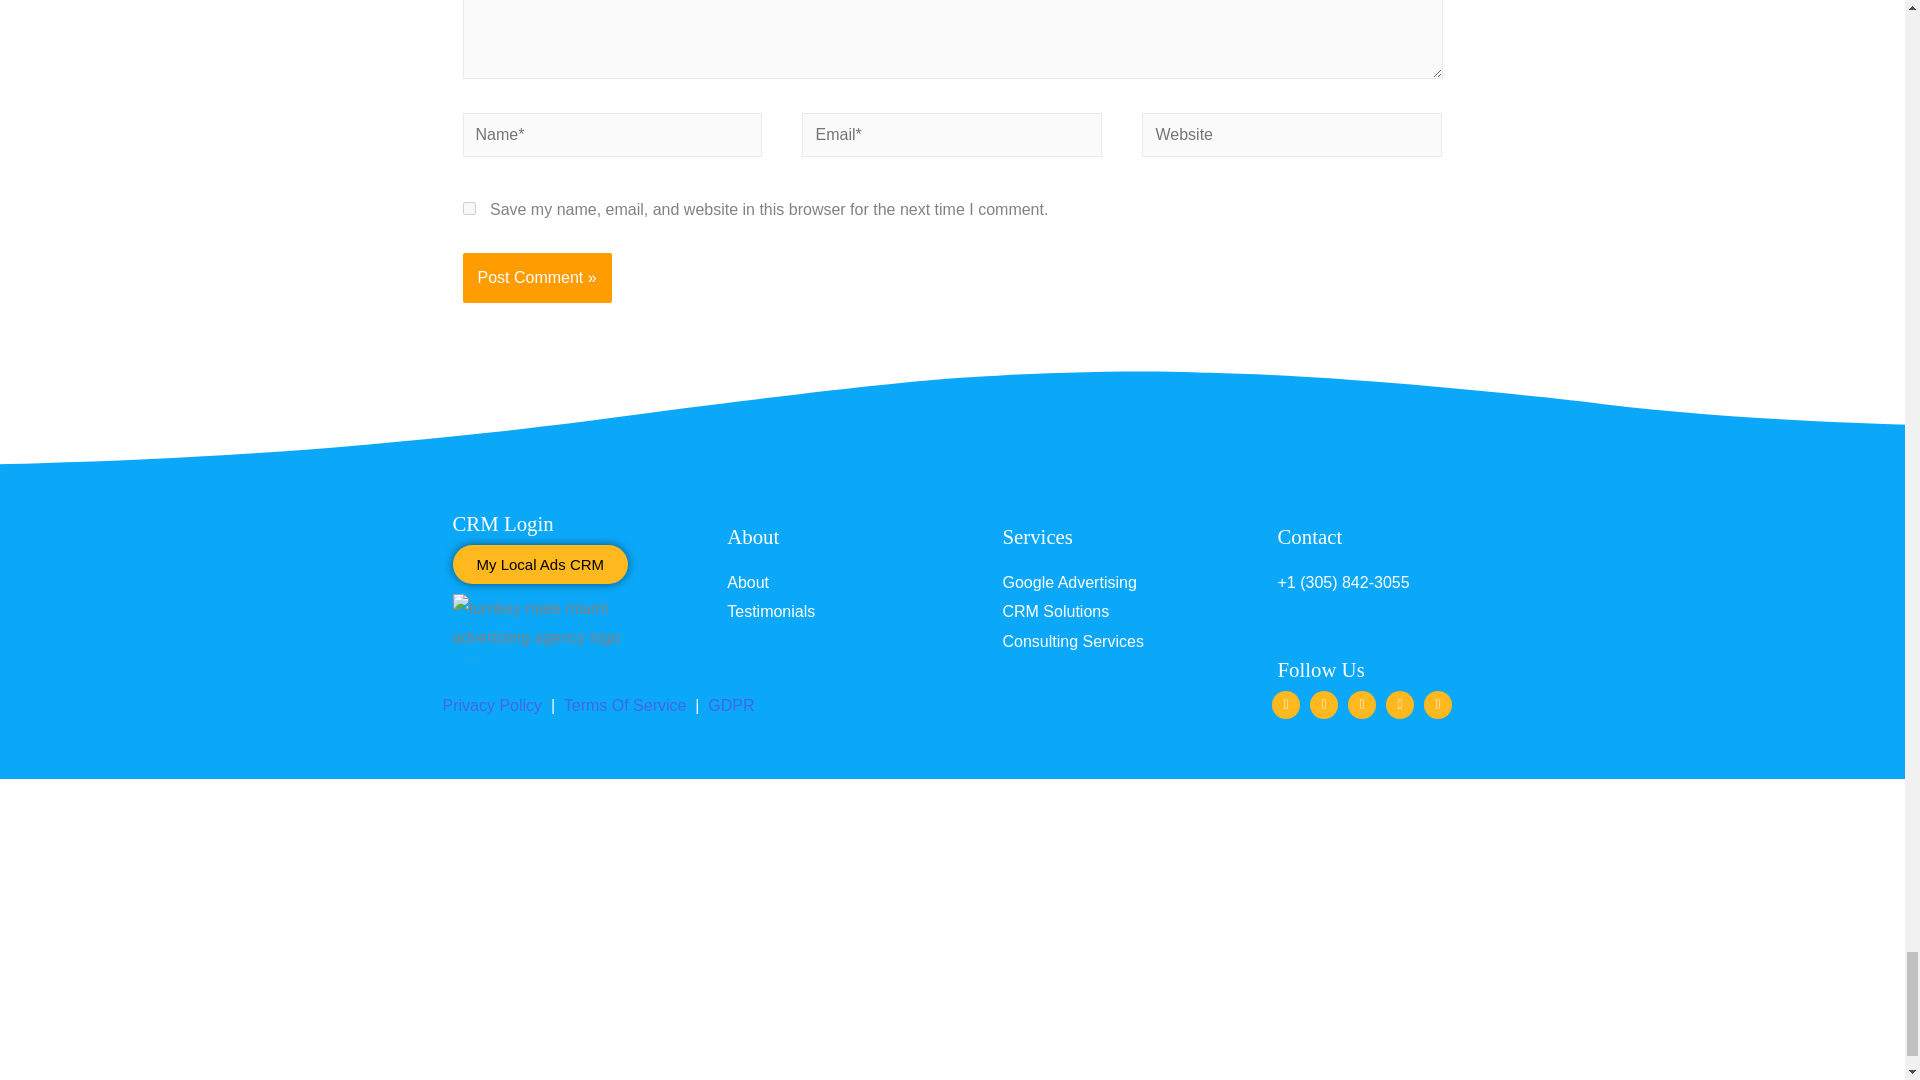  Describe the element at coordinates (539, 564) in the screenshot. I see `My Local Ads CRM` at that location.